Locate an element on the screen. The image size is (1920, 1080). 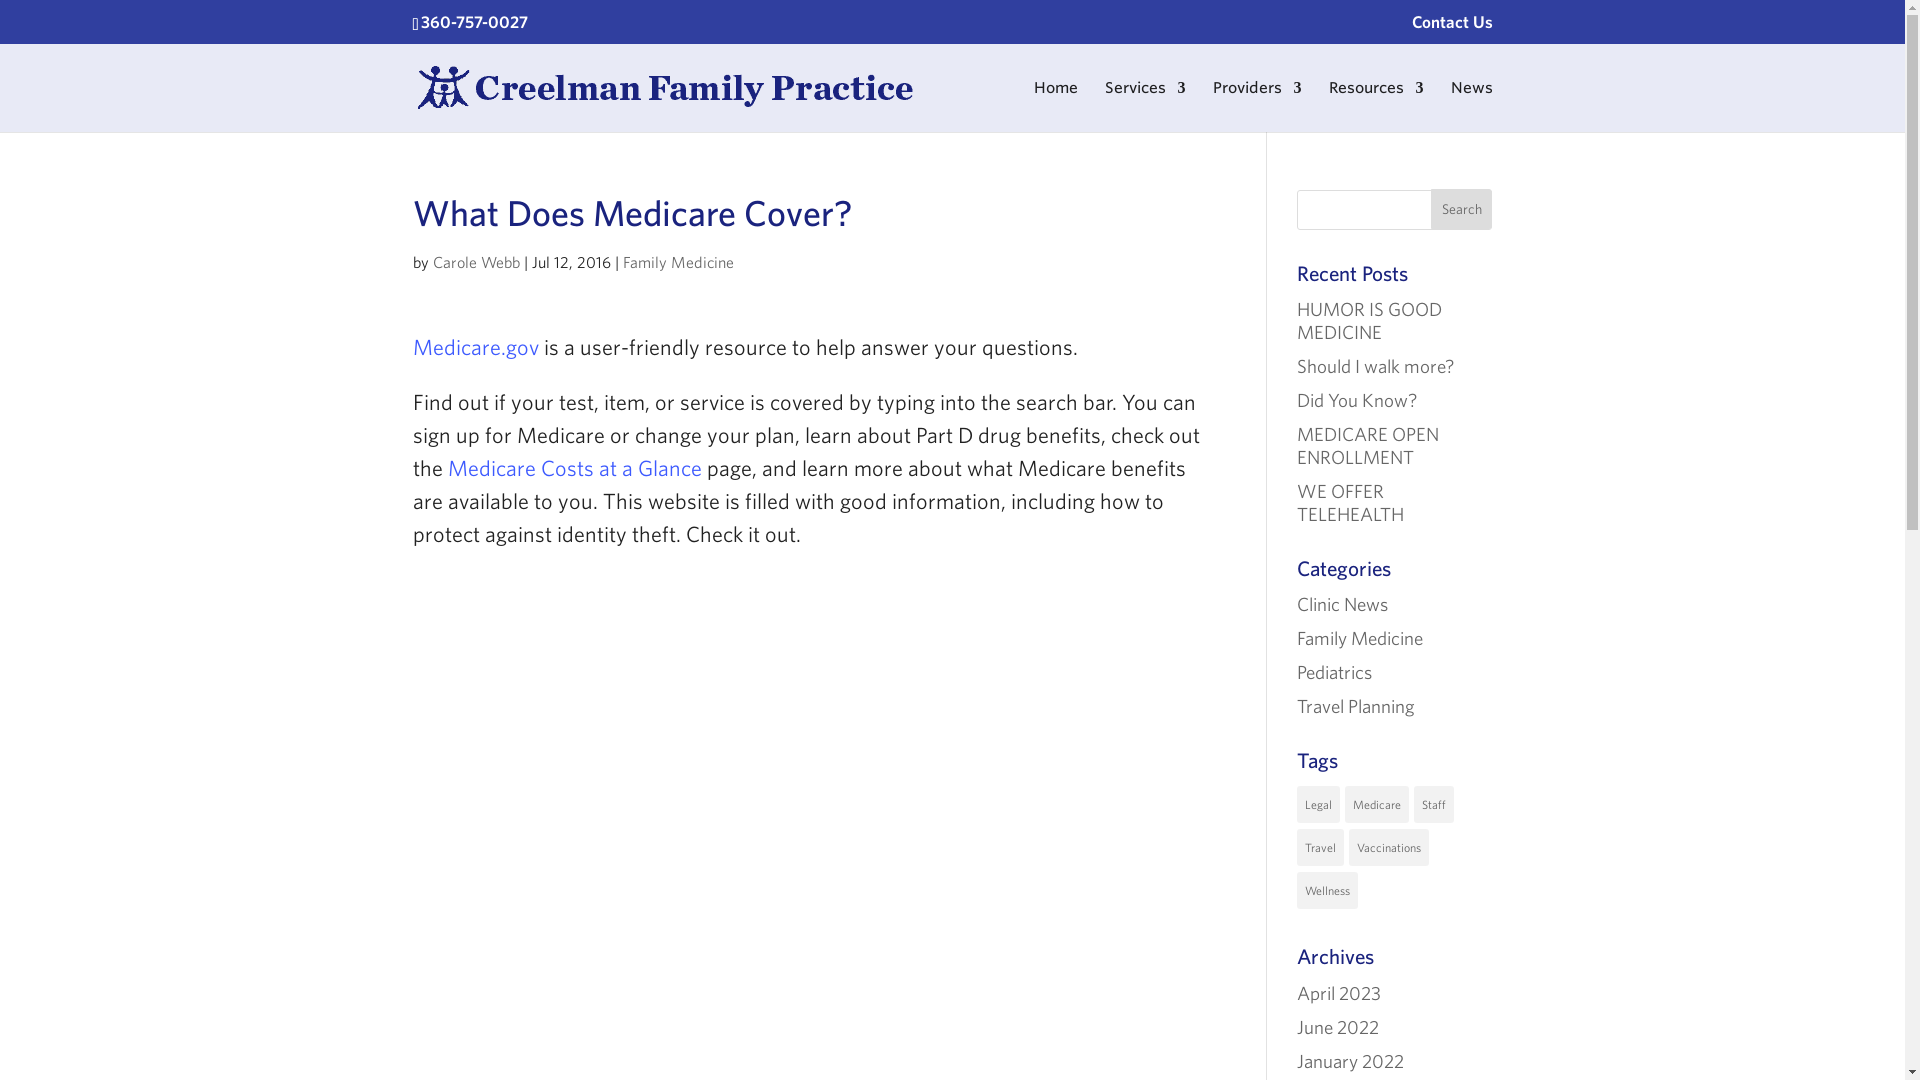
Search is located at coordinates (1462, 208).